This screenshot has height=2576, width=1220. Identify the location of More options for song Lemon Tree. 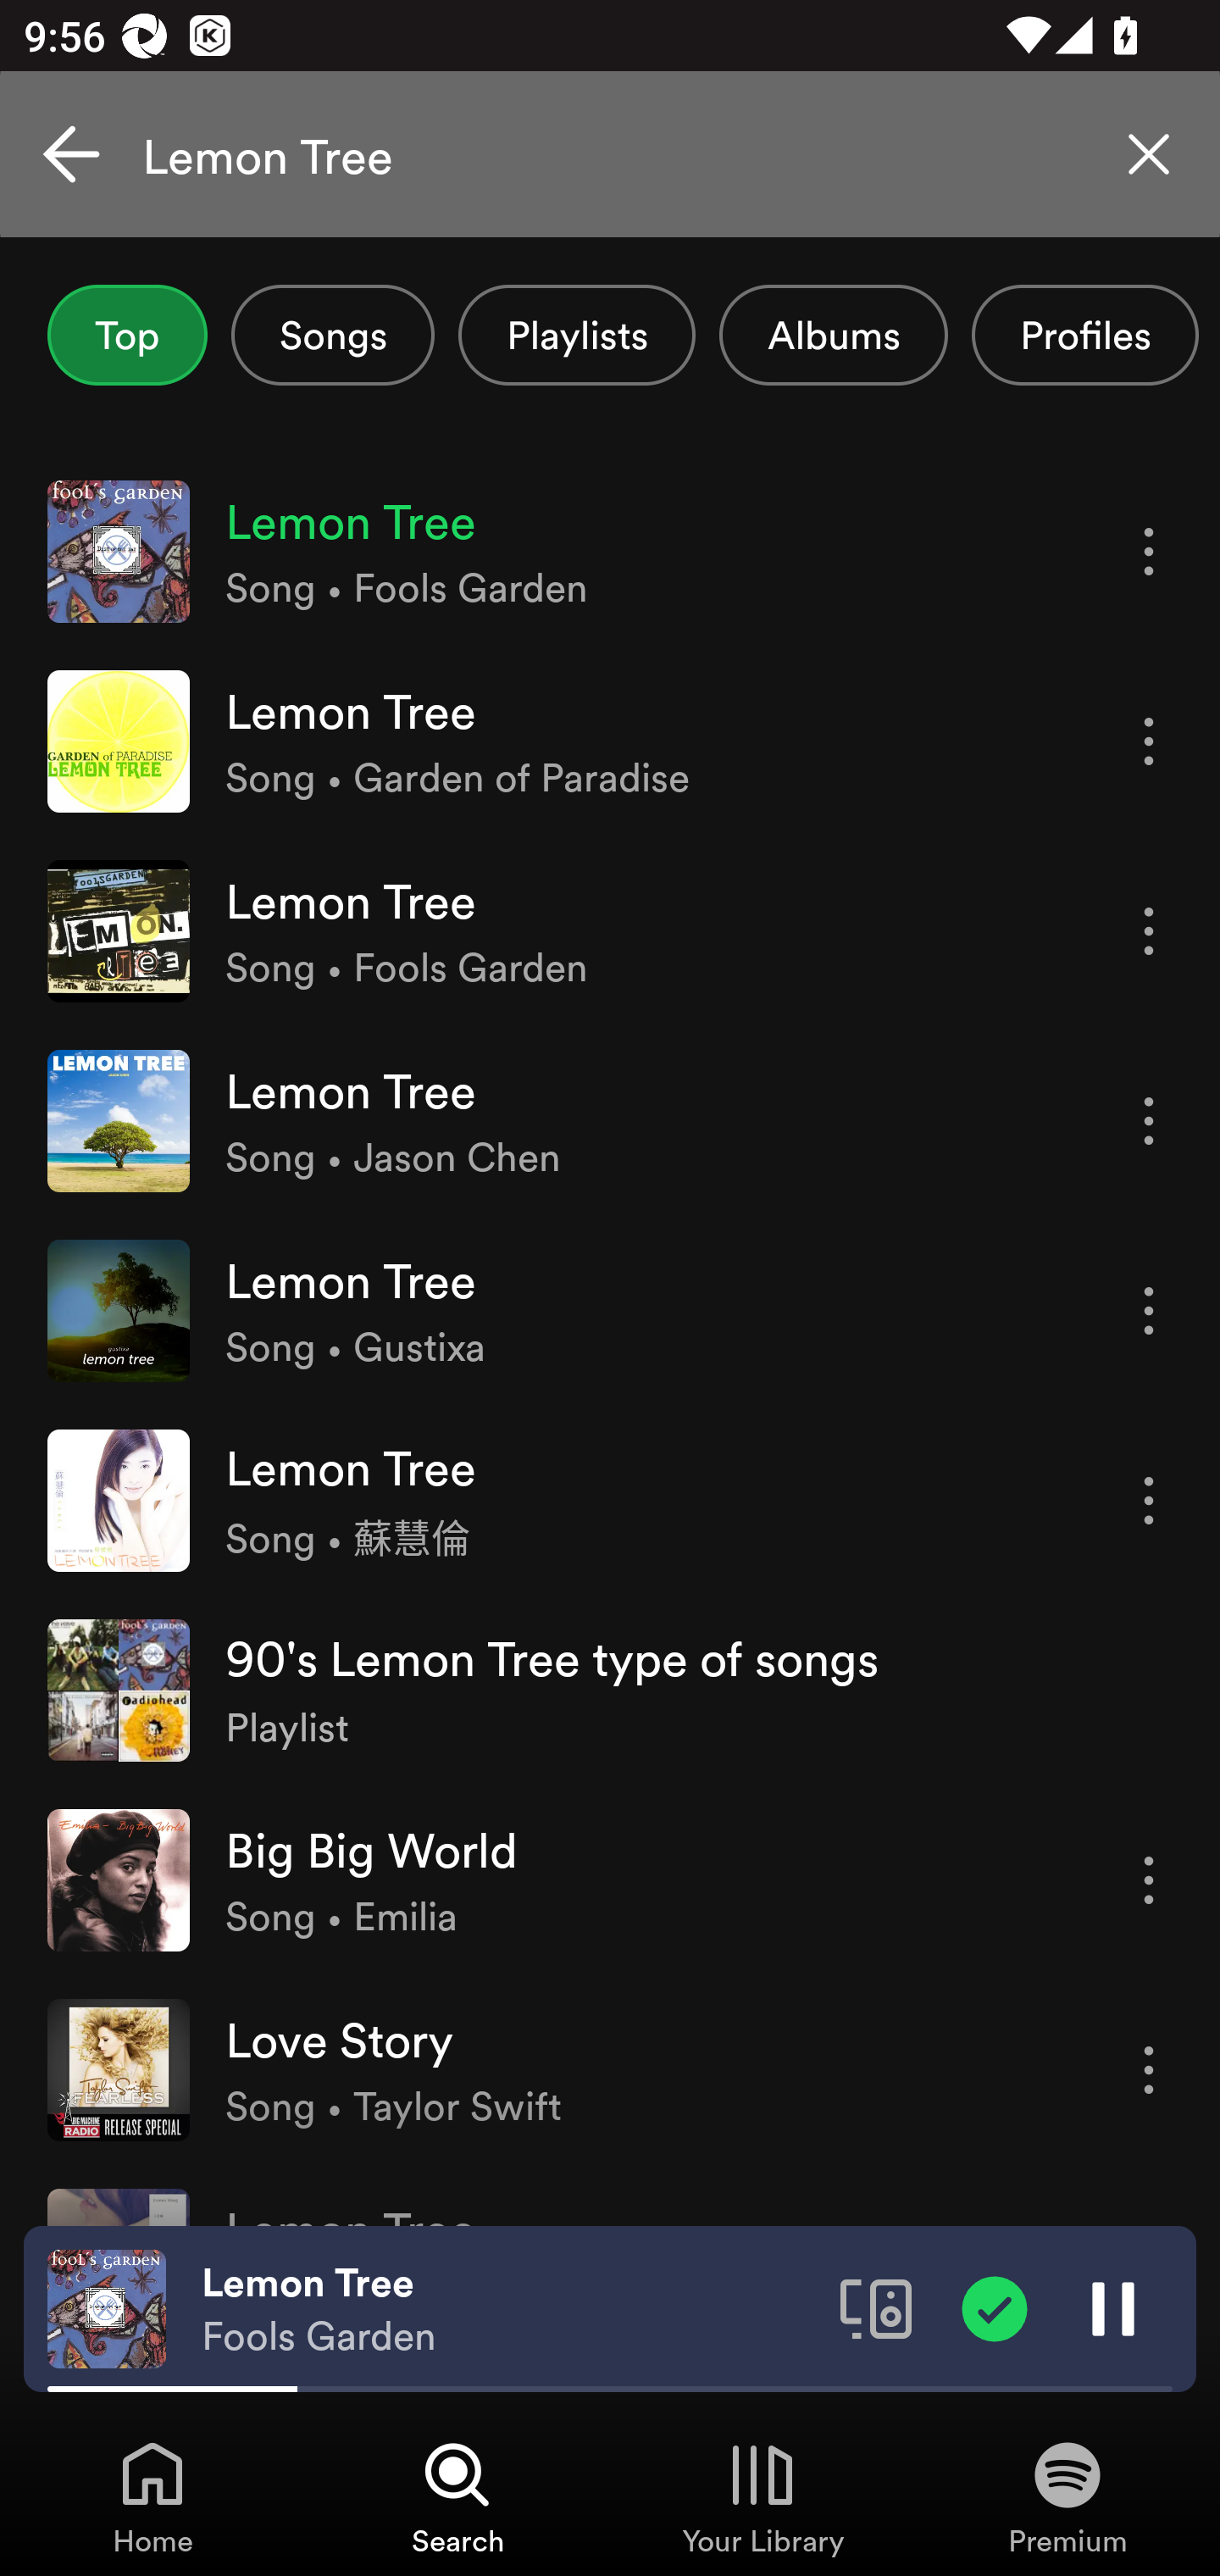
(1149, 1500).